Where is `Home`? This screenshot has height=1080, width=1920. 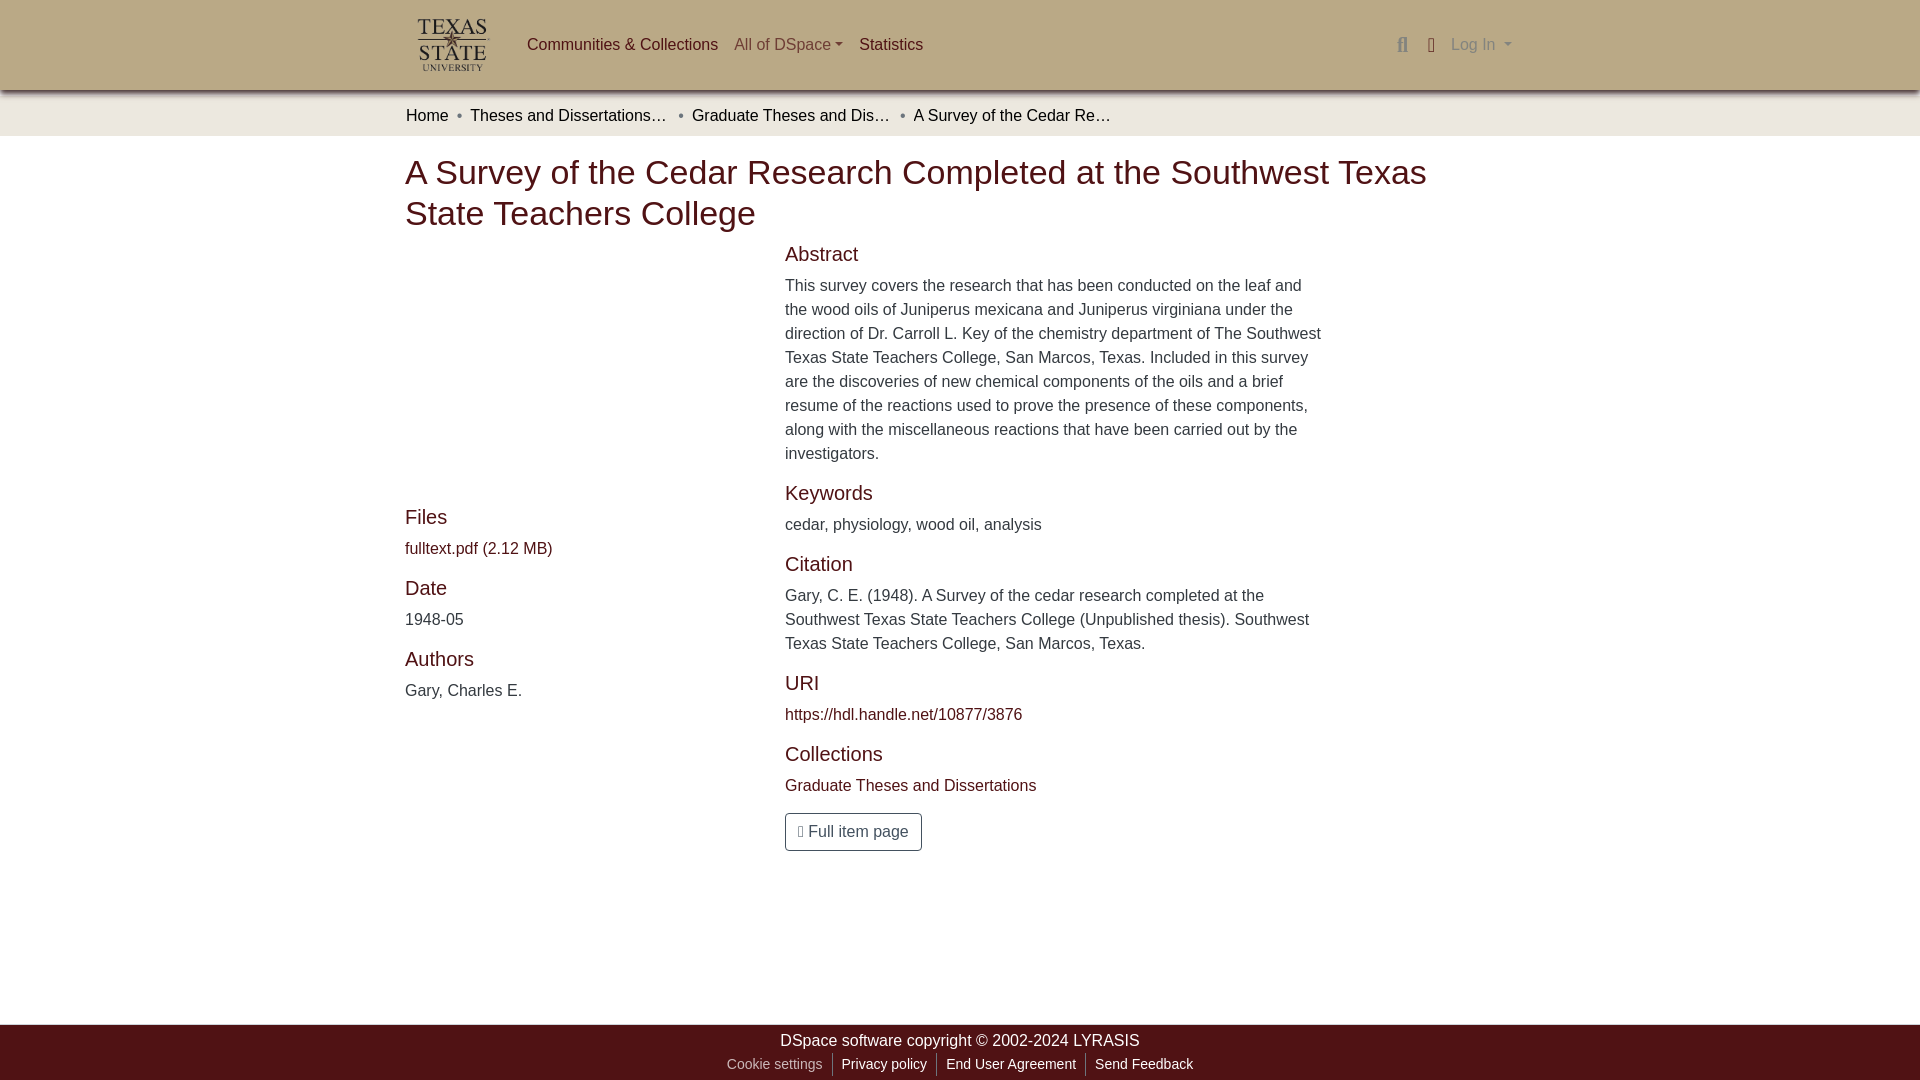
Home is located at coordinates (427, 116).